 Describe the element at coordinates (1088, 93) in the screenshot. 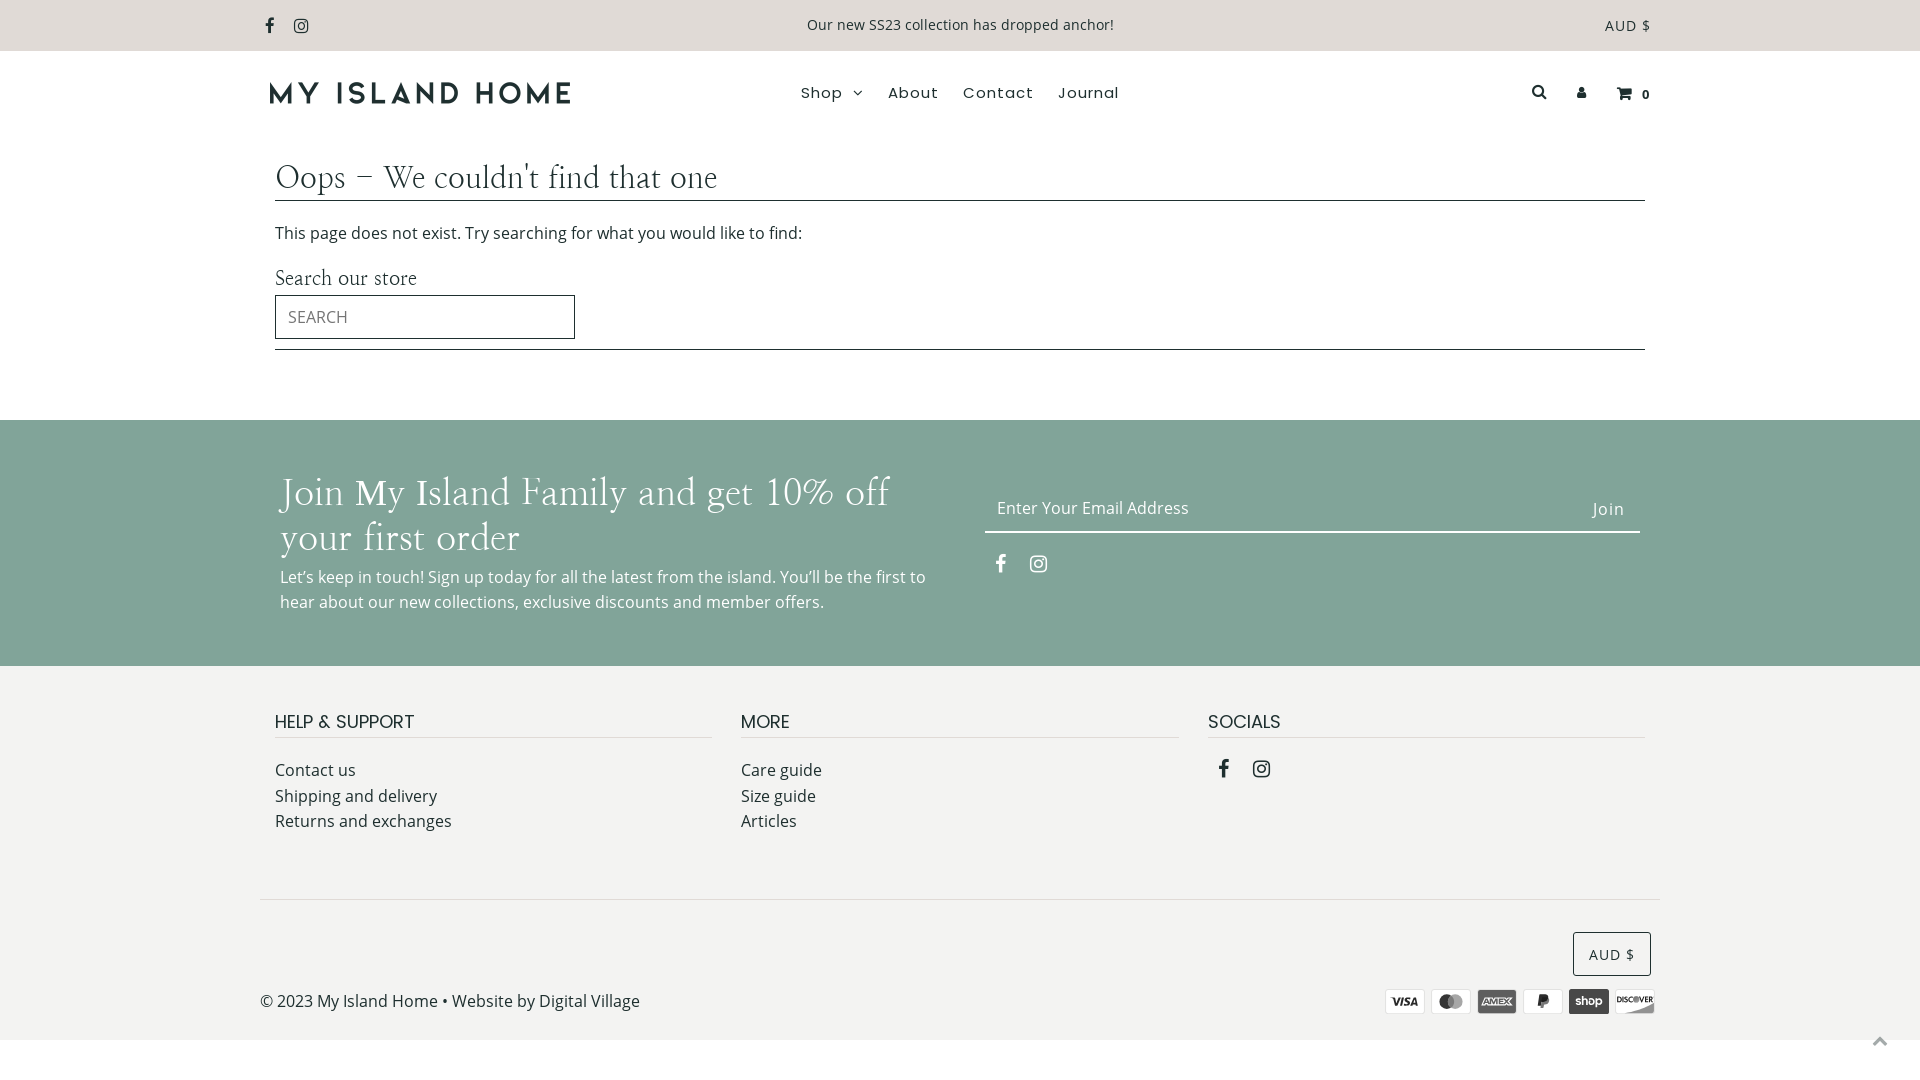

I see `Journal` at that location.